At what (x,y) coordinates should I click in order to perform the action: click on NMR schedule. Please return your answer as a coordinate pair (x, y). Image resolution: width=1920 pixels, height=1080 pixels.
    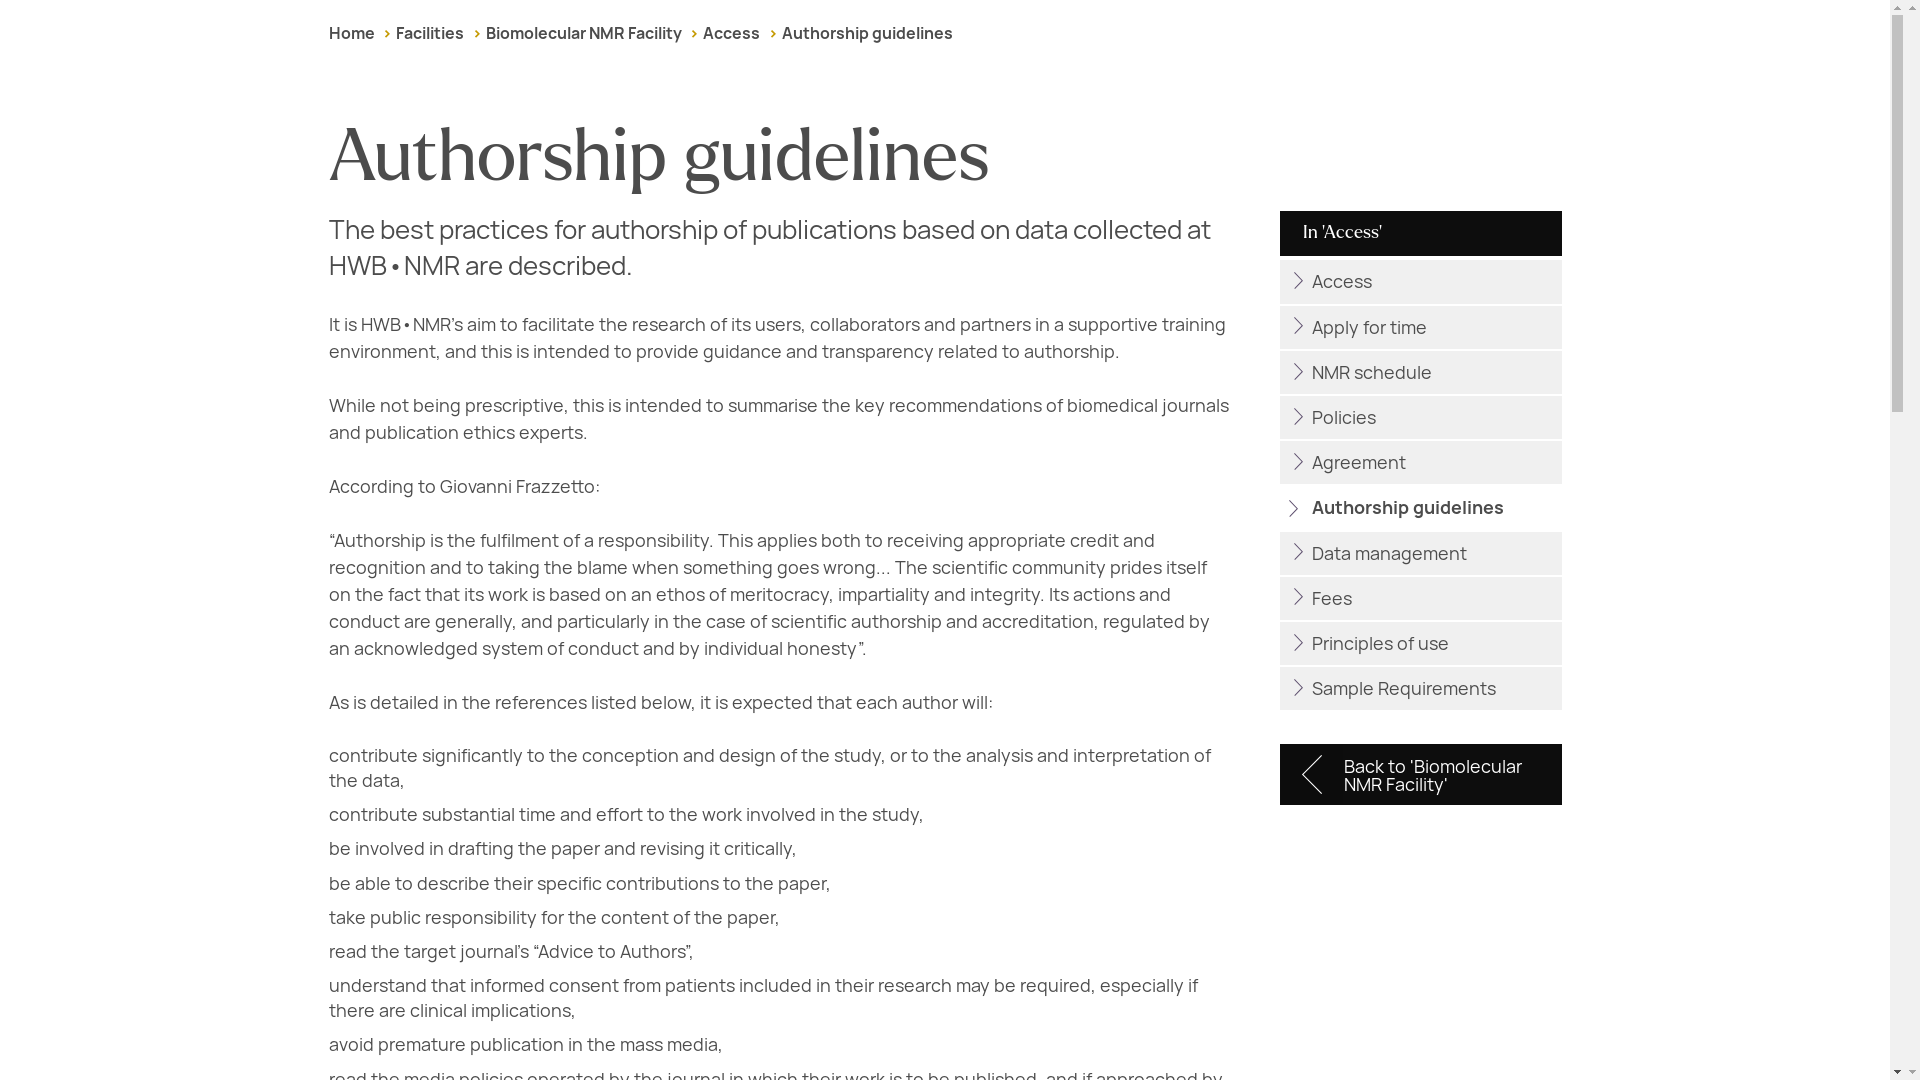
    Looking at the image, I should click on (1420, 372).